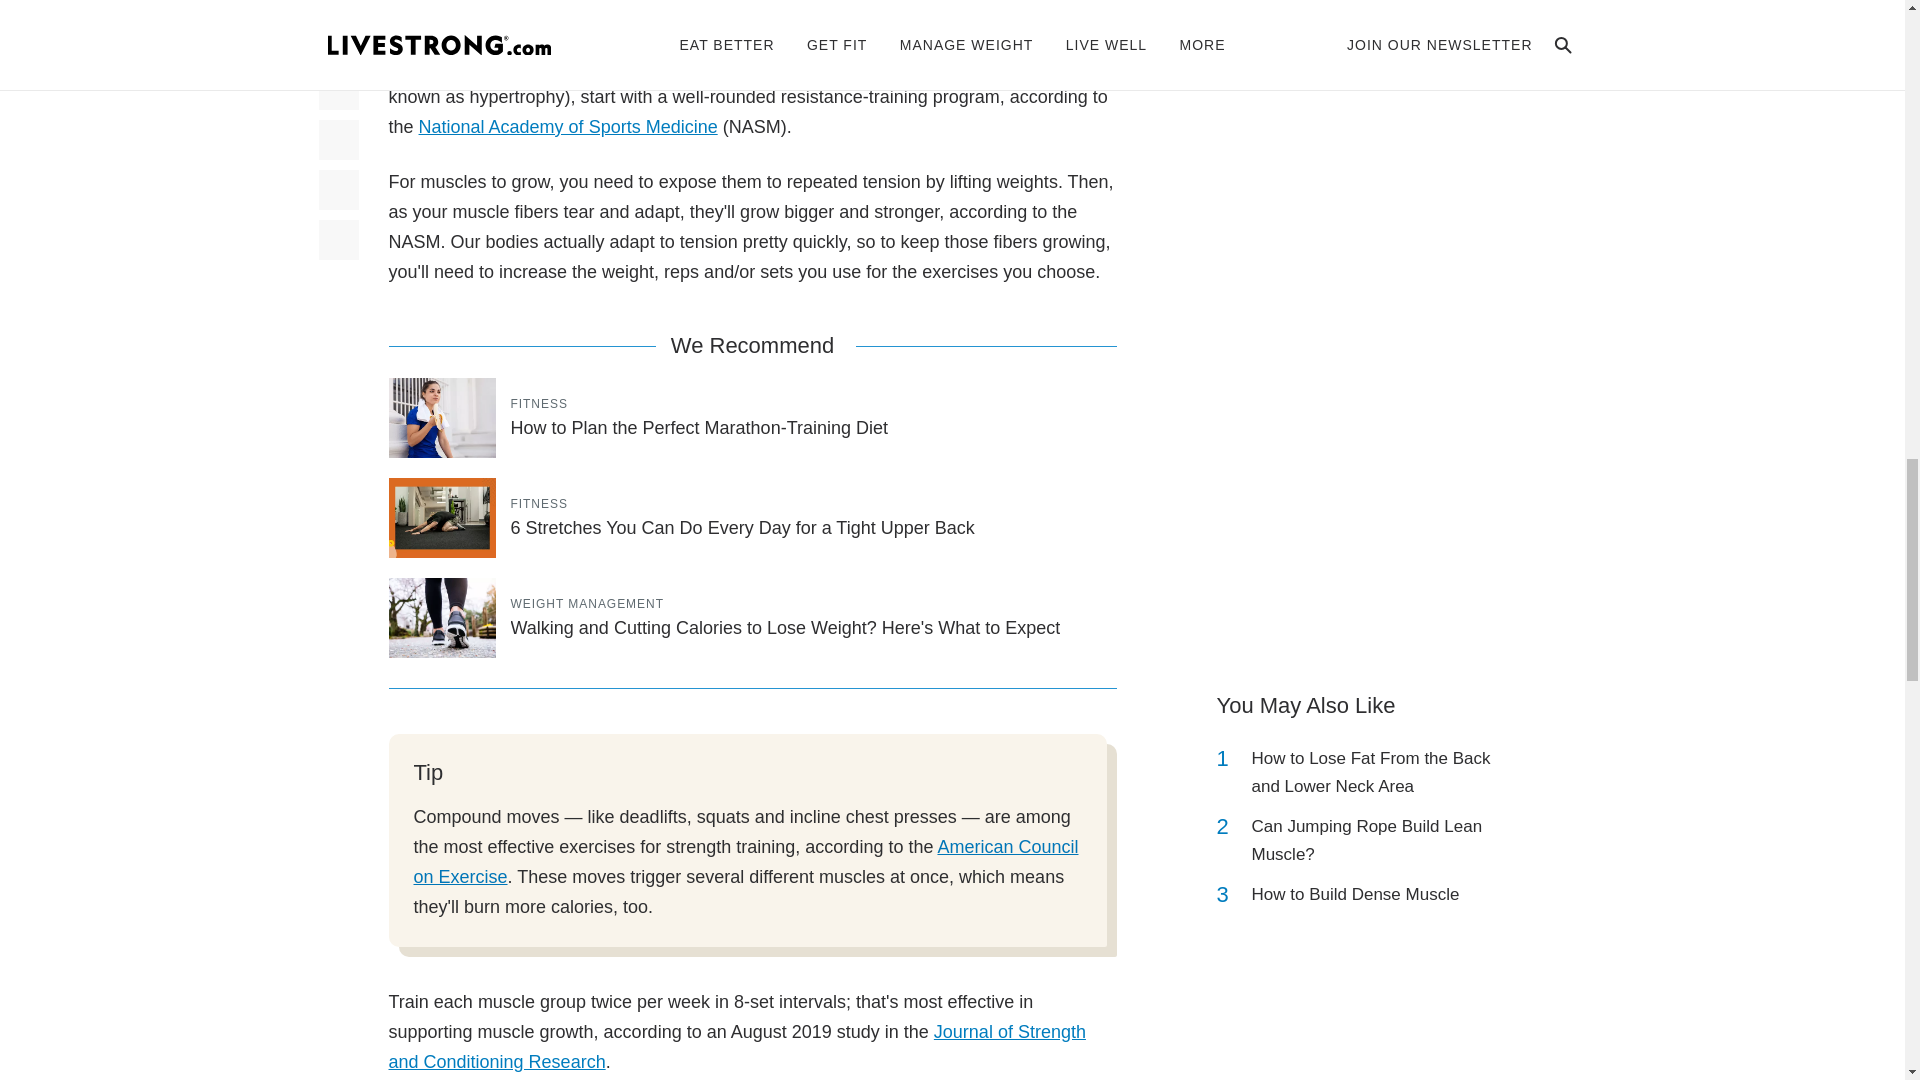  I want to click on How to Build Dense Muscle, so click(1355, 895).